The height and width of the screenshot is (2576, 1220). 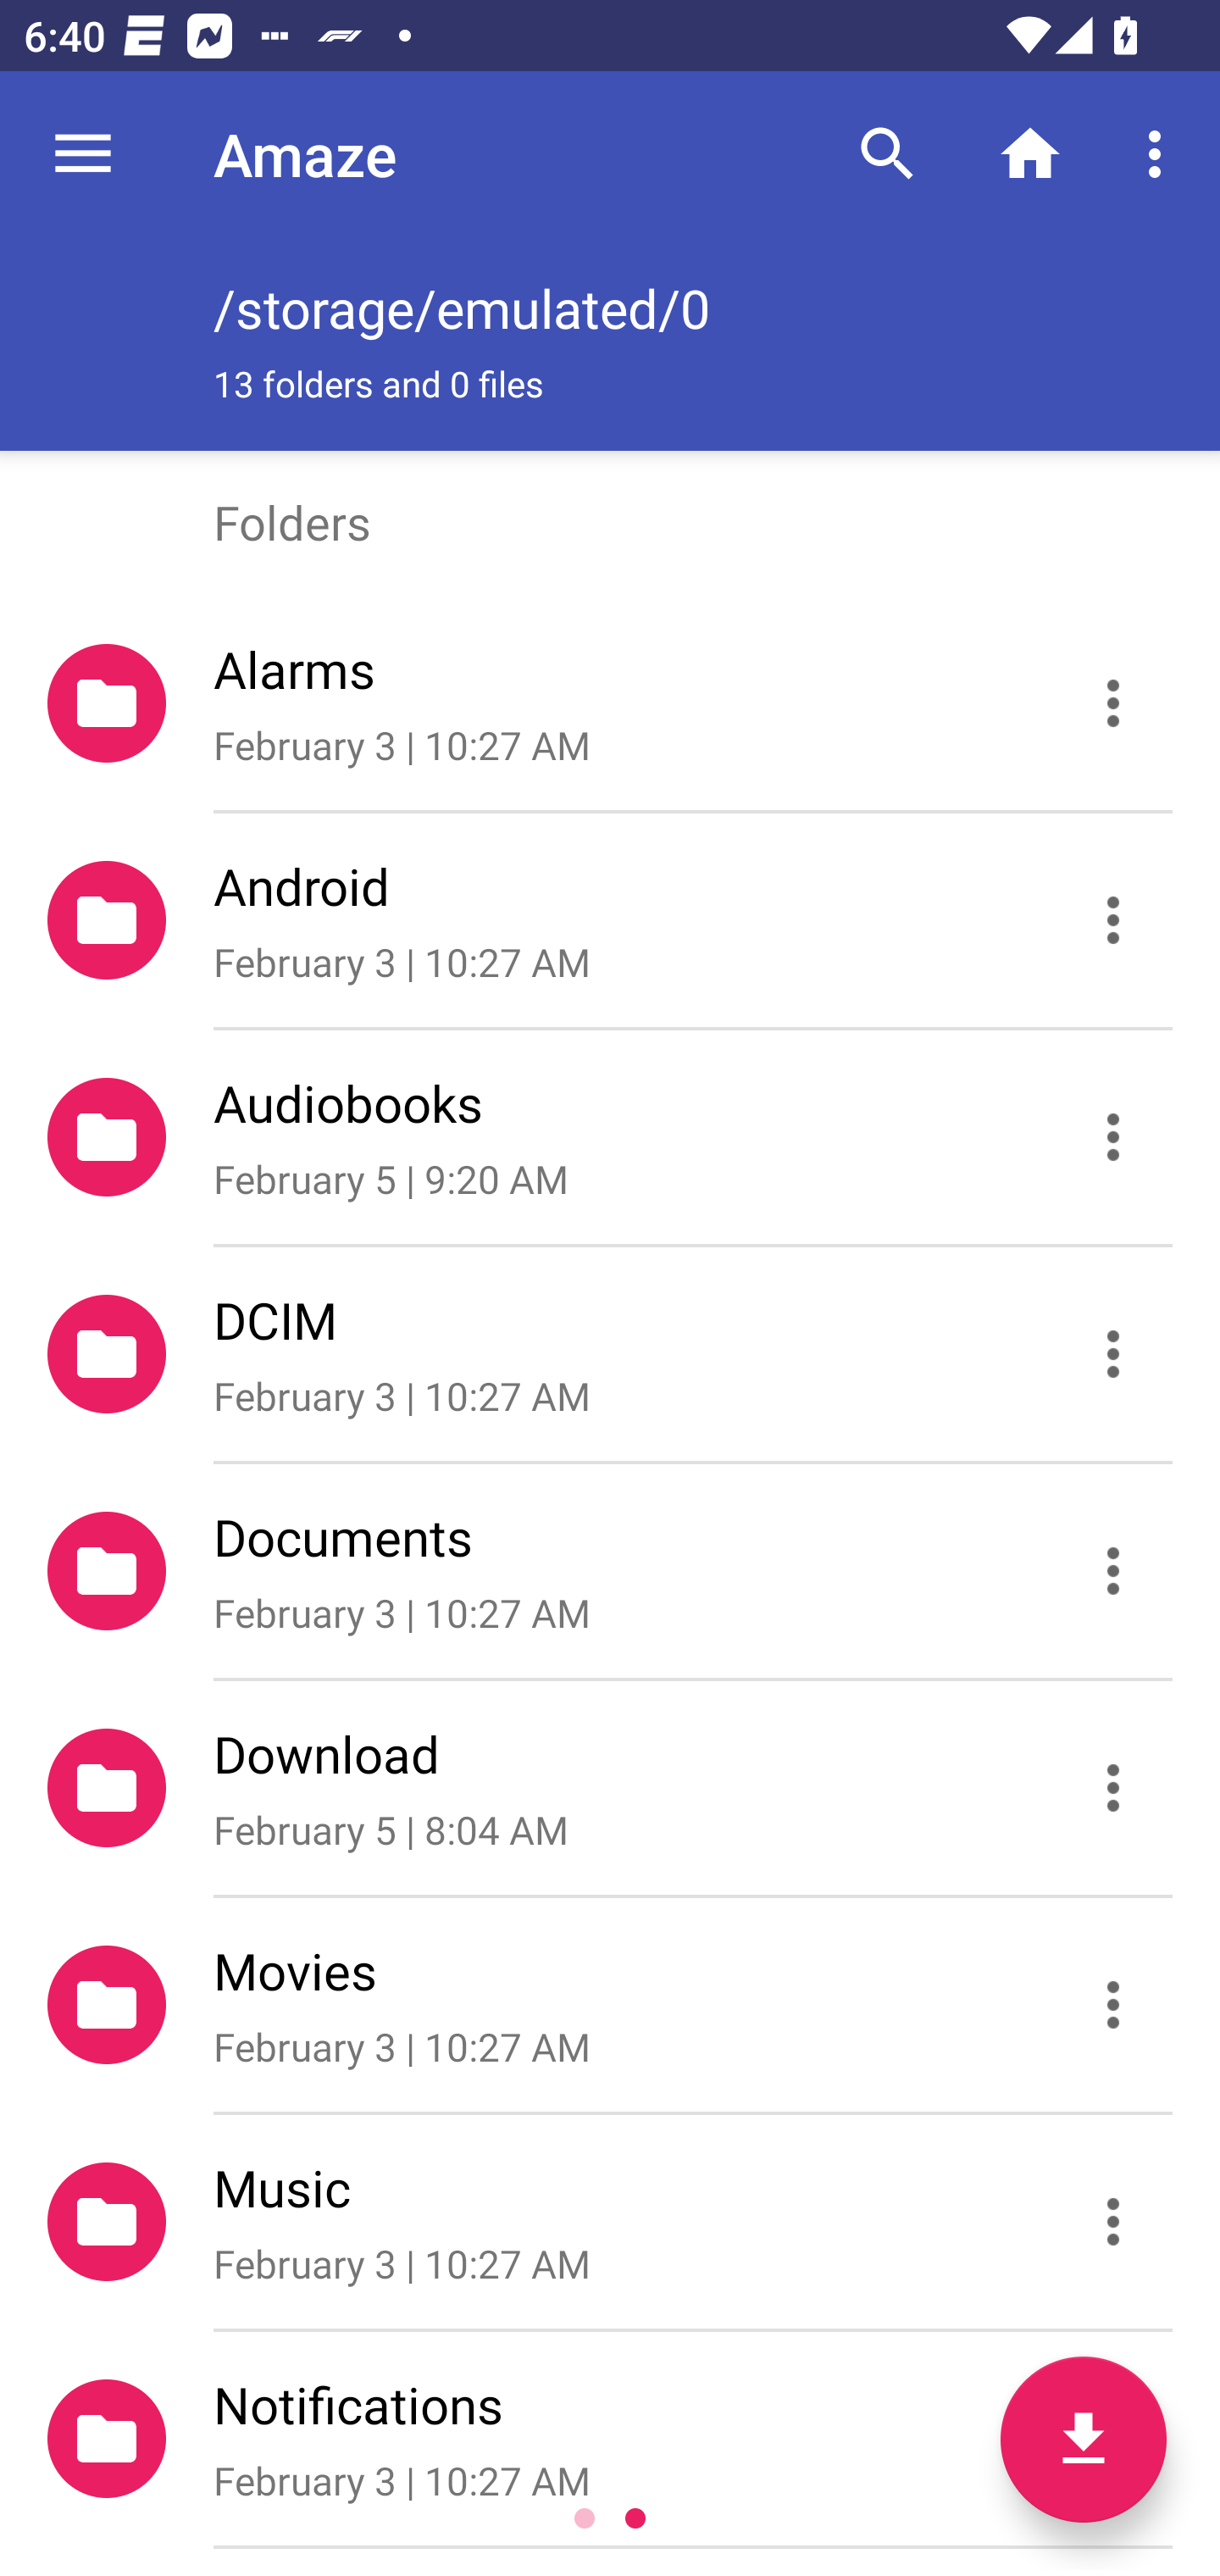 I want to click on DCIM February 3 | 10:27 AM, so click(x=610, y=1353).